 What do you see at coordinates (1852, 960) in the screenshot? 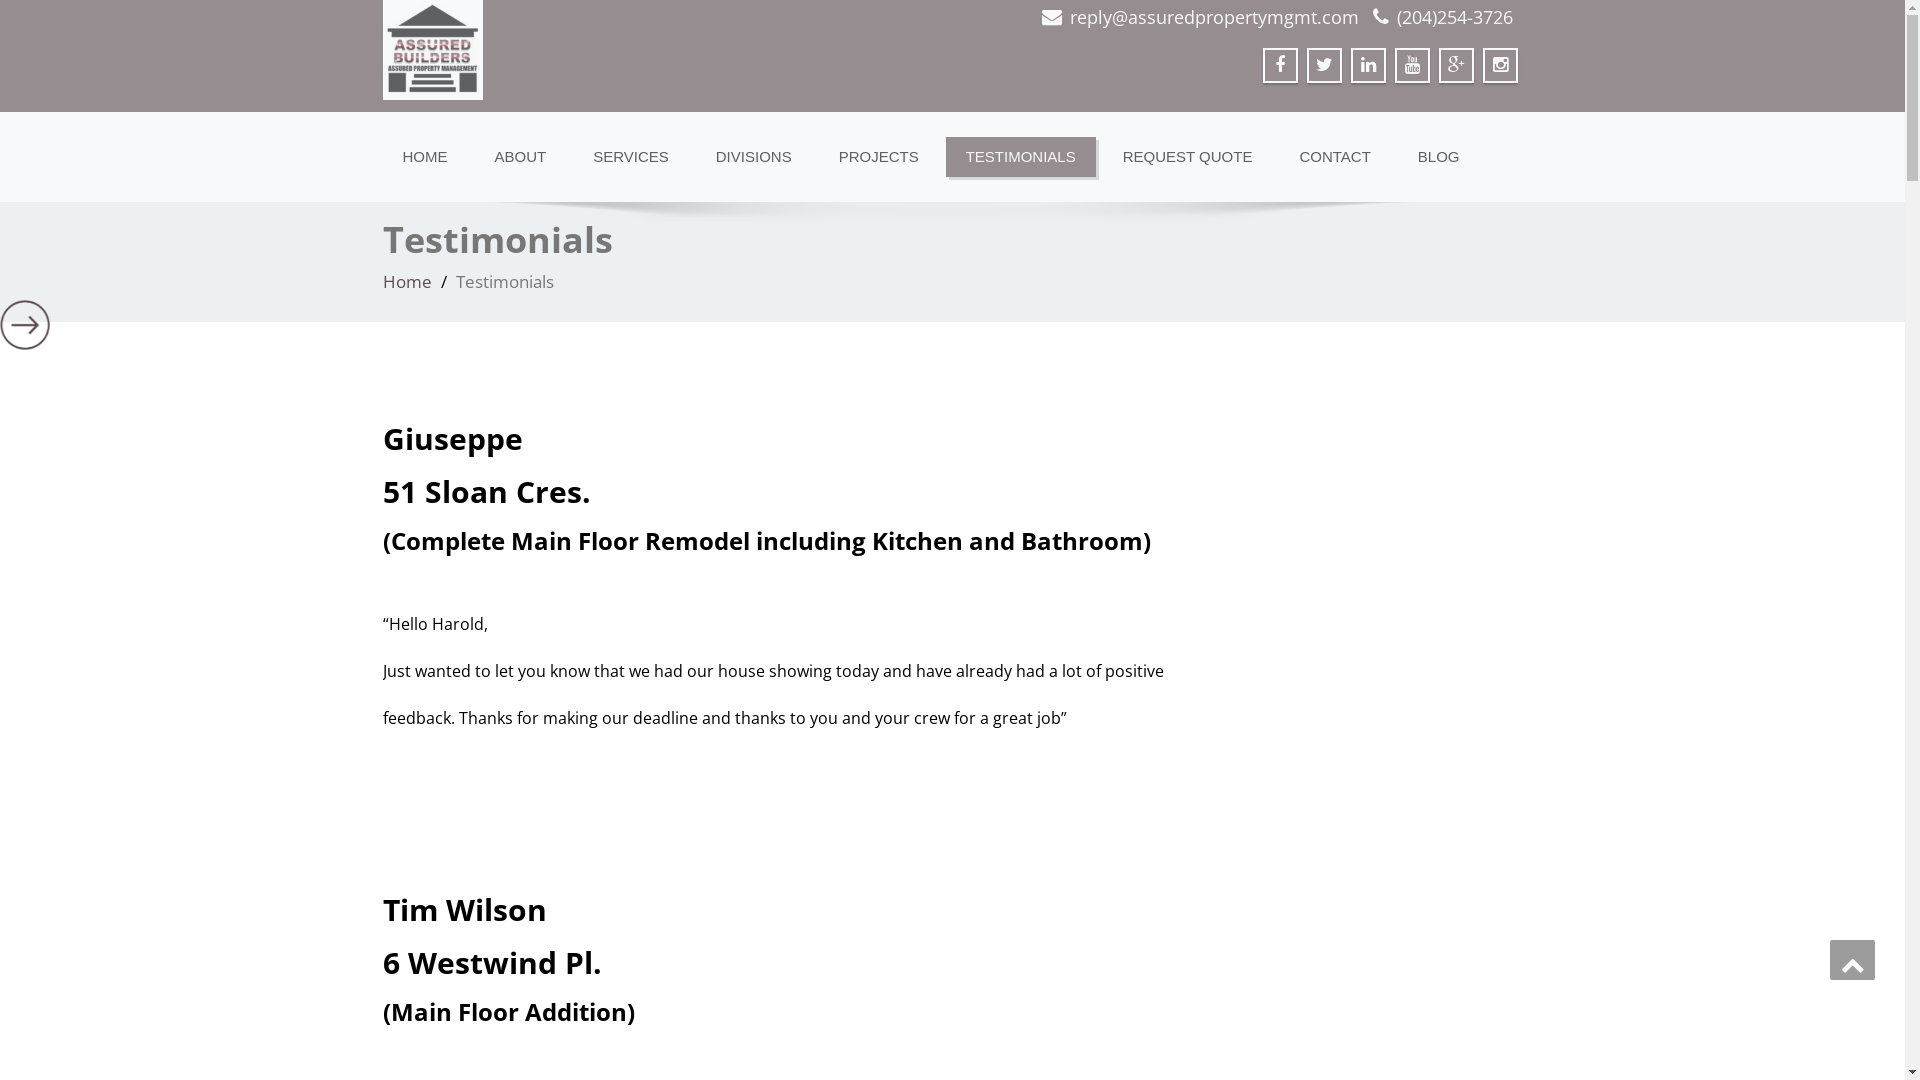
I see `Go Top` at bounding box center [1852, 960].